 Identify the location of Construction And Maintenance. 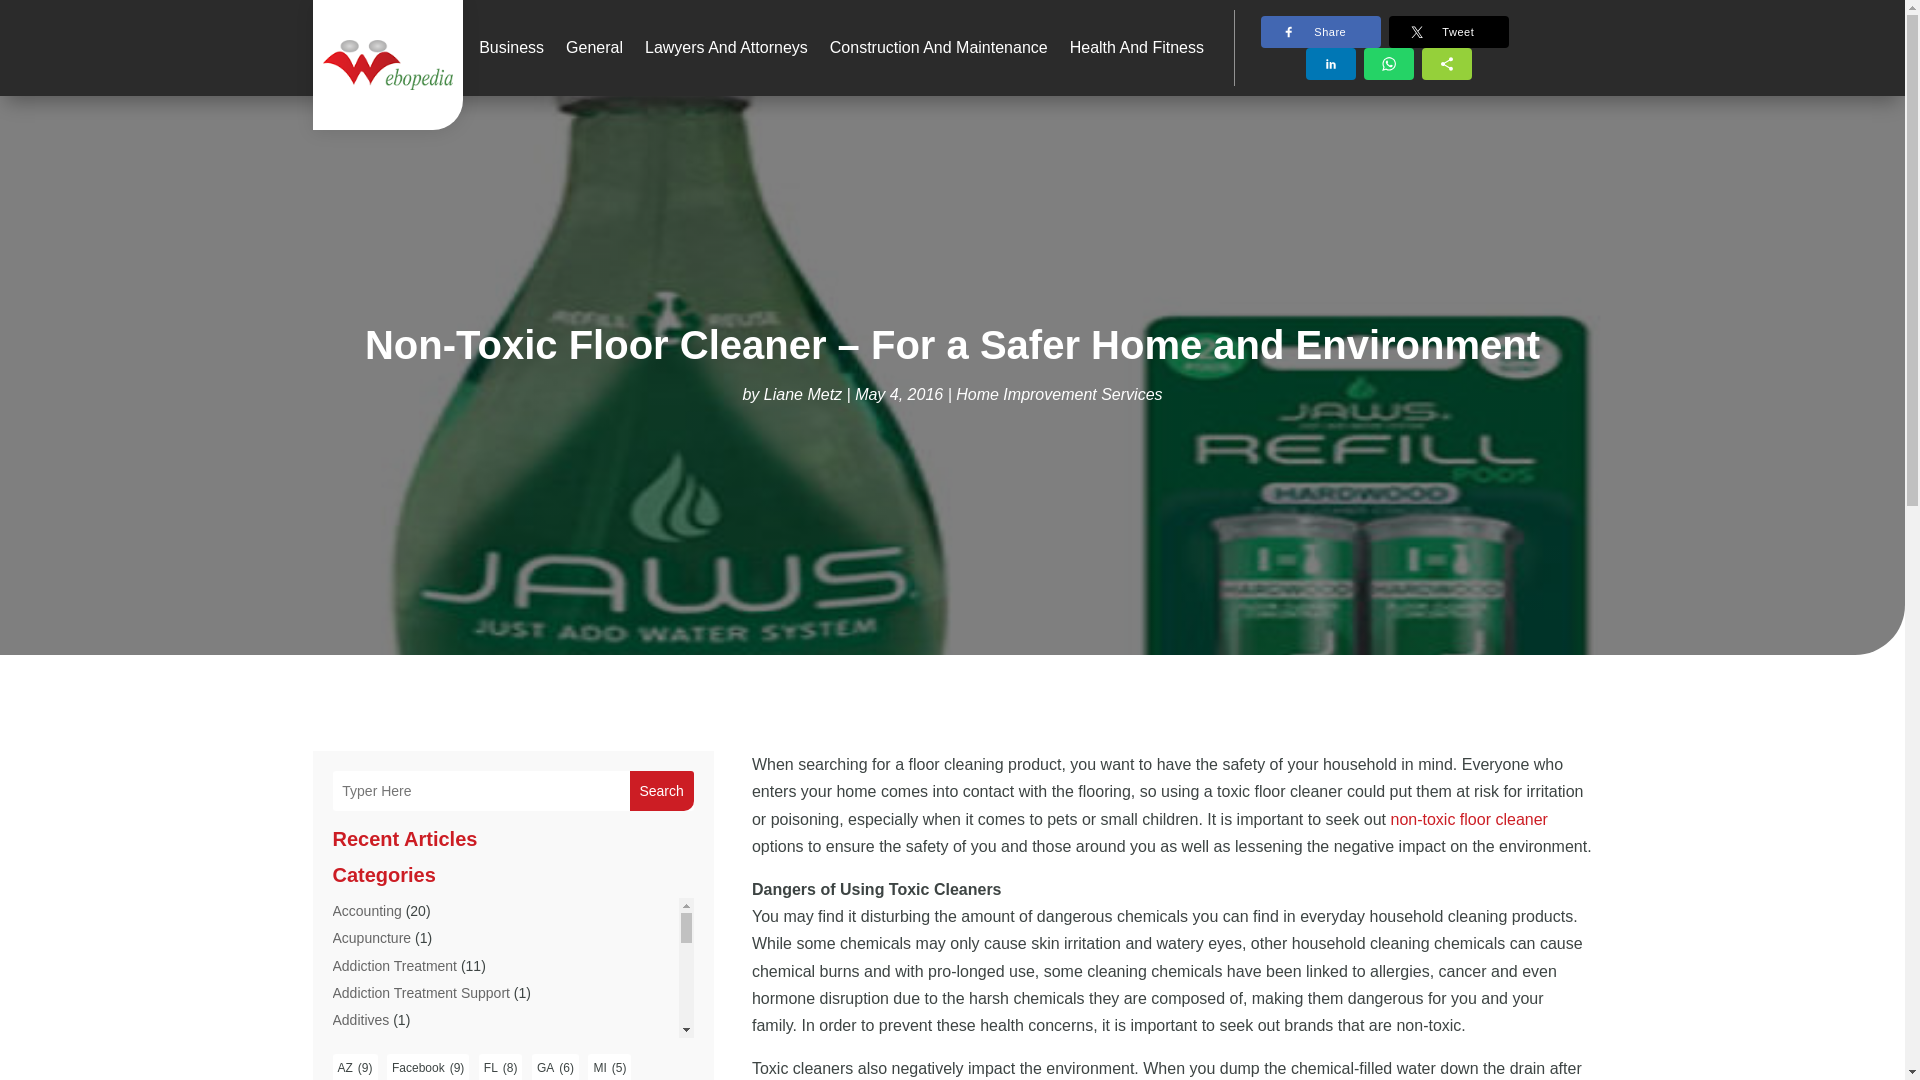
(938, 48).